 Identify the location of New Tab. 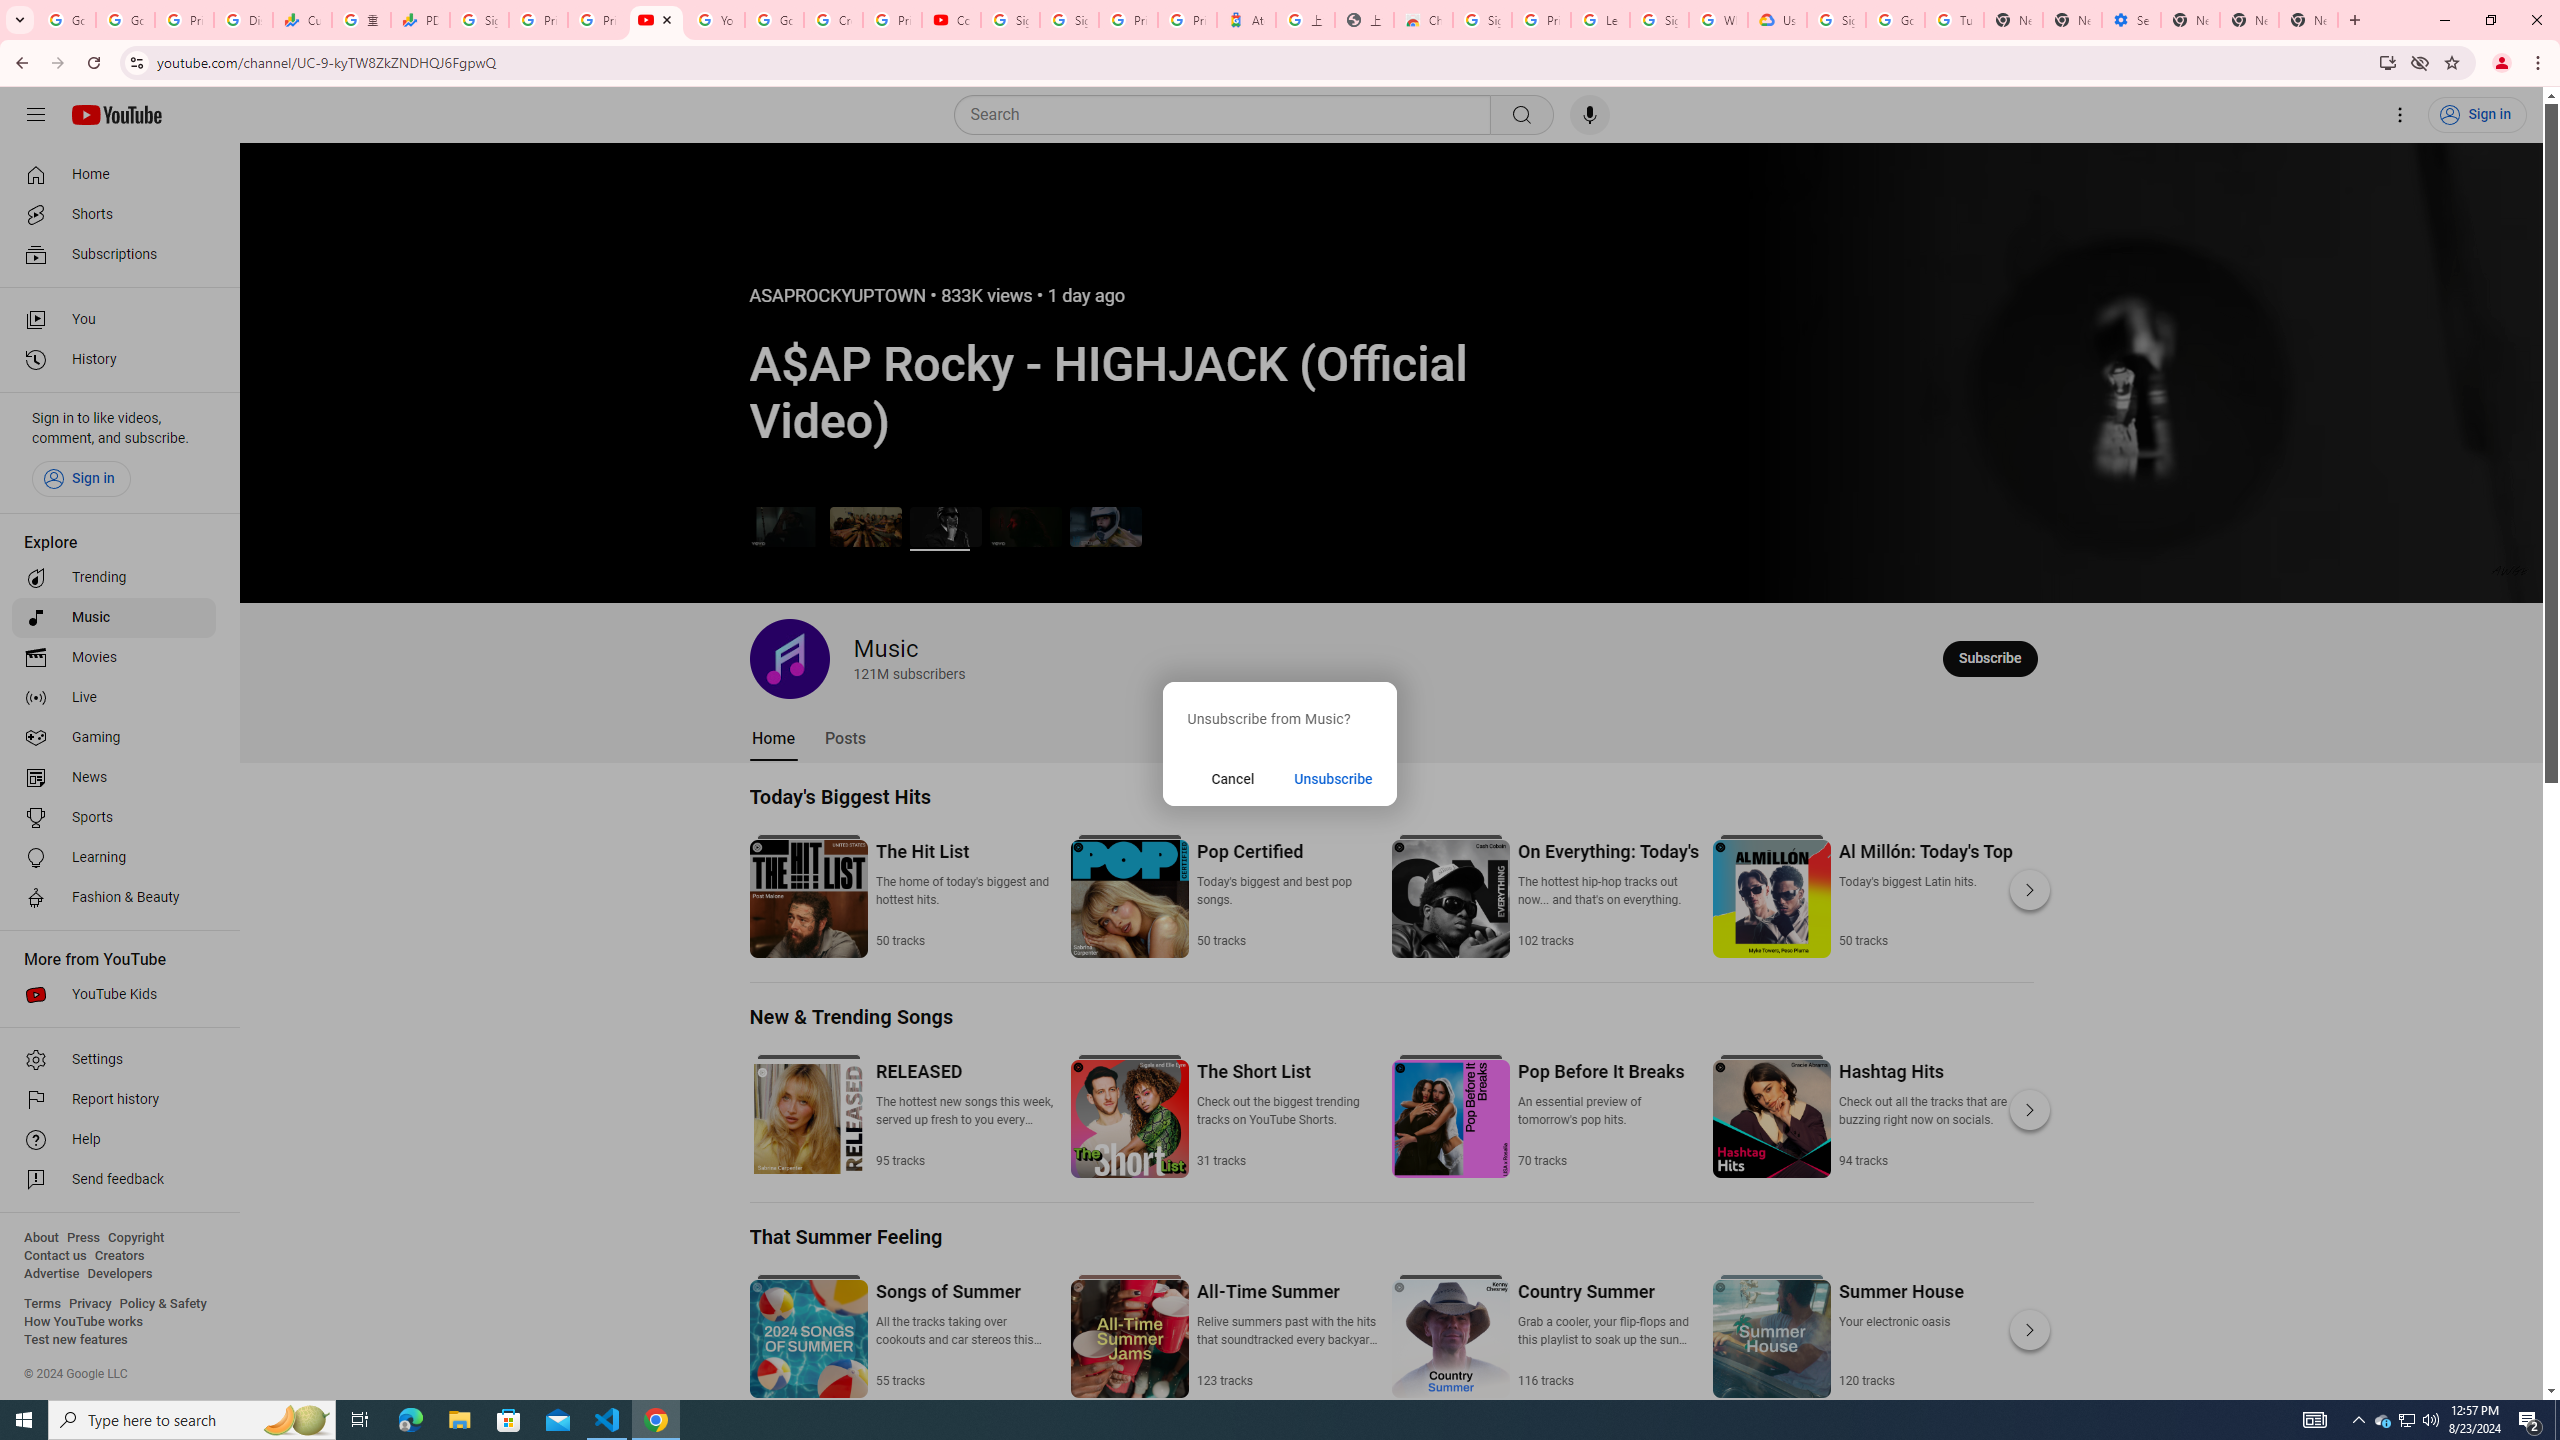
(2308, 20).